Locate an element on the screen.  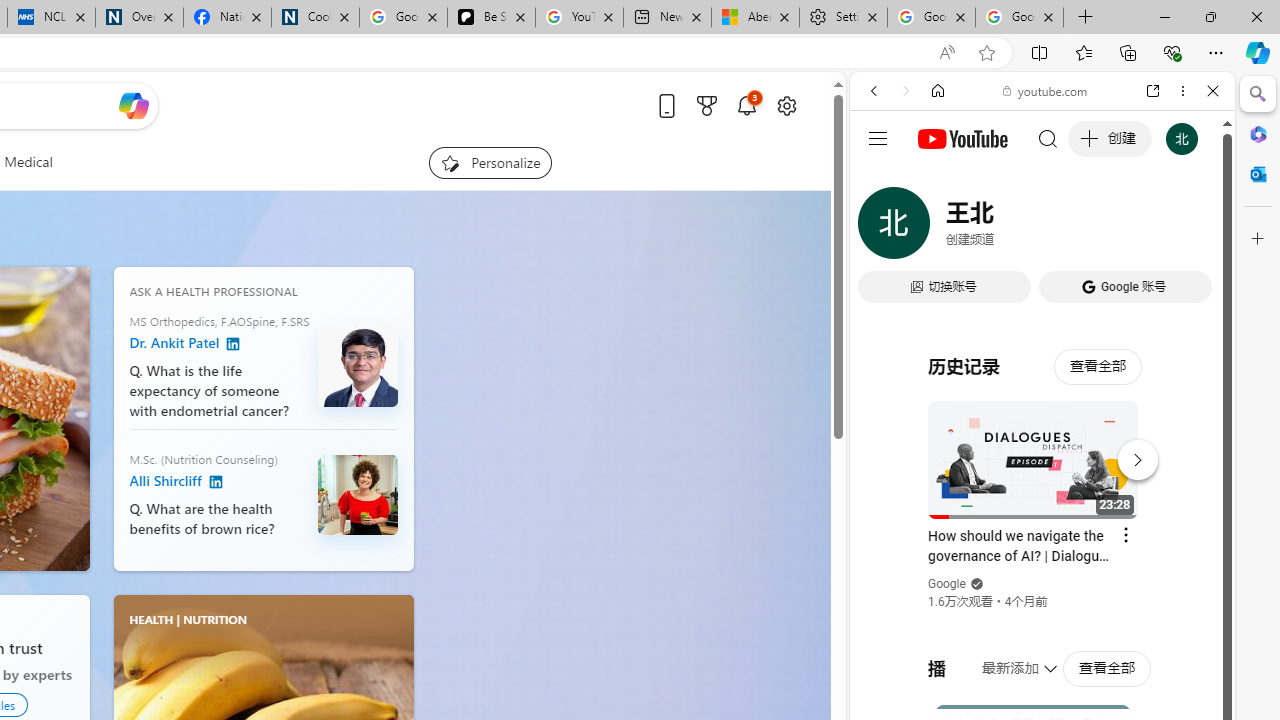
Microsoft rewards is located at coordinates (707, 105).